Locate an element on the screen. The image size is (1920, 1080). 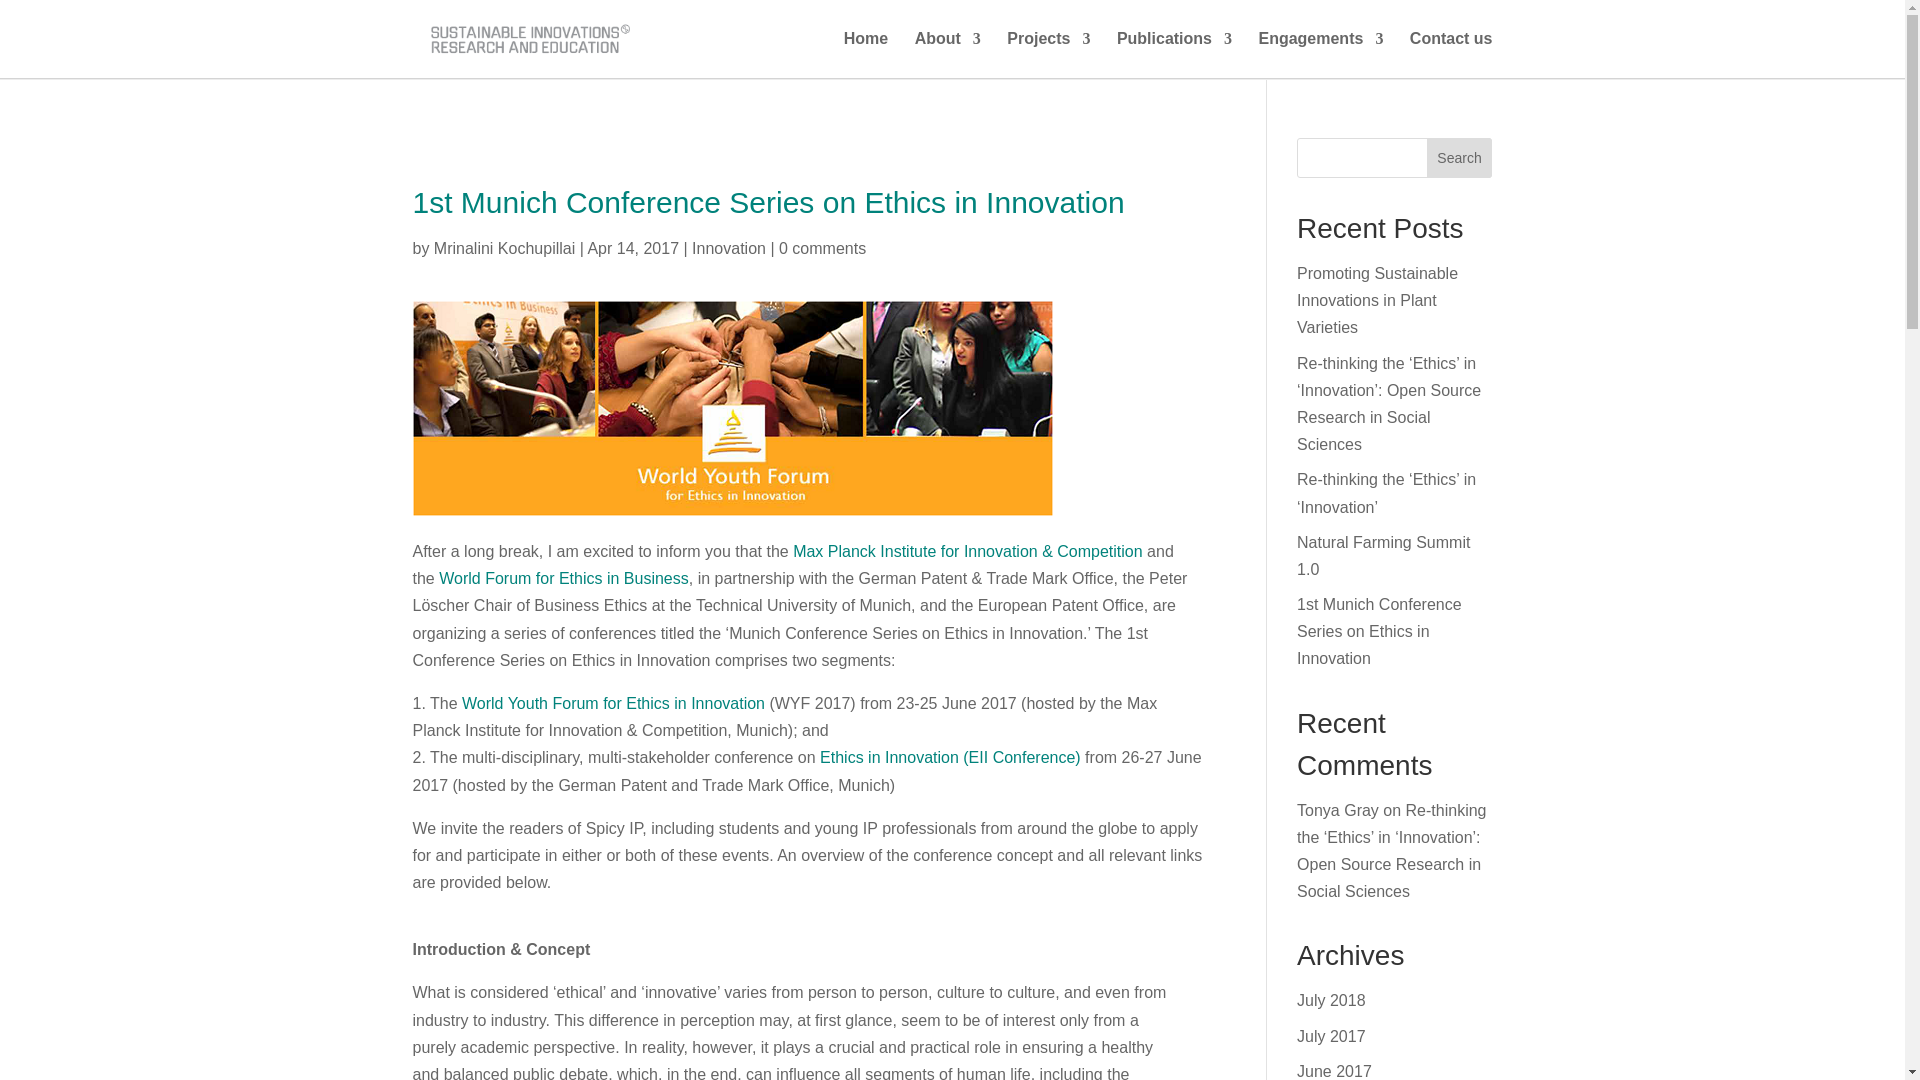
Contact us is located at coordinates (1451, 54).